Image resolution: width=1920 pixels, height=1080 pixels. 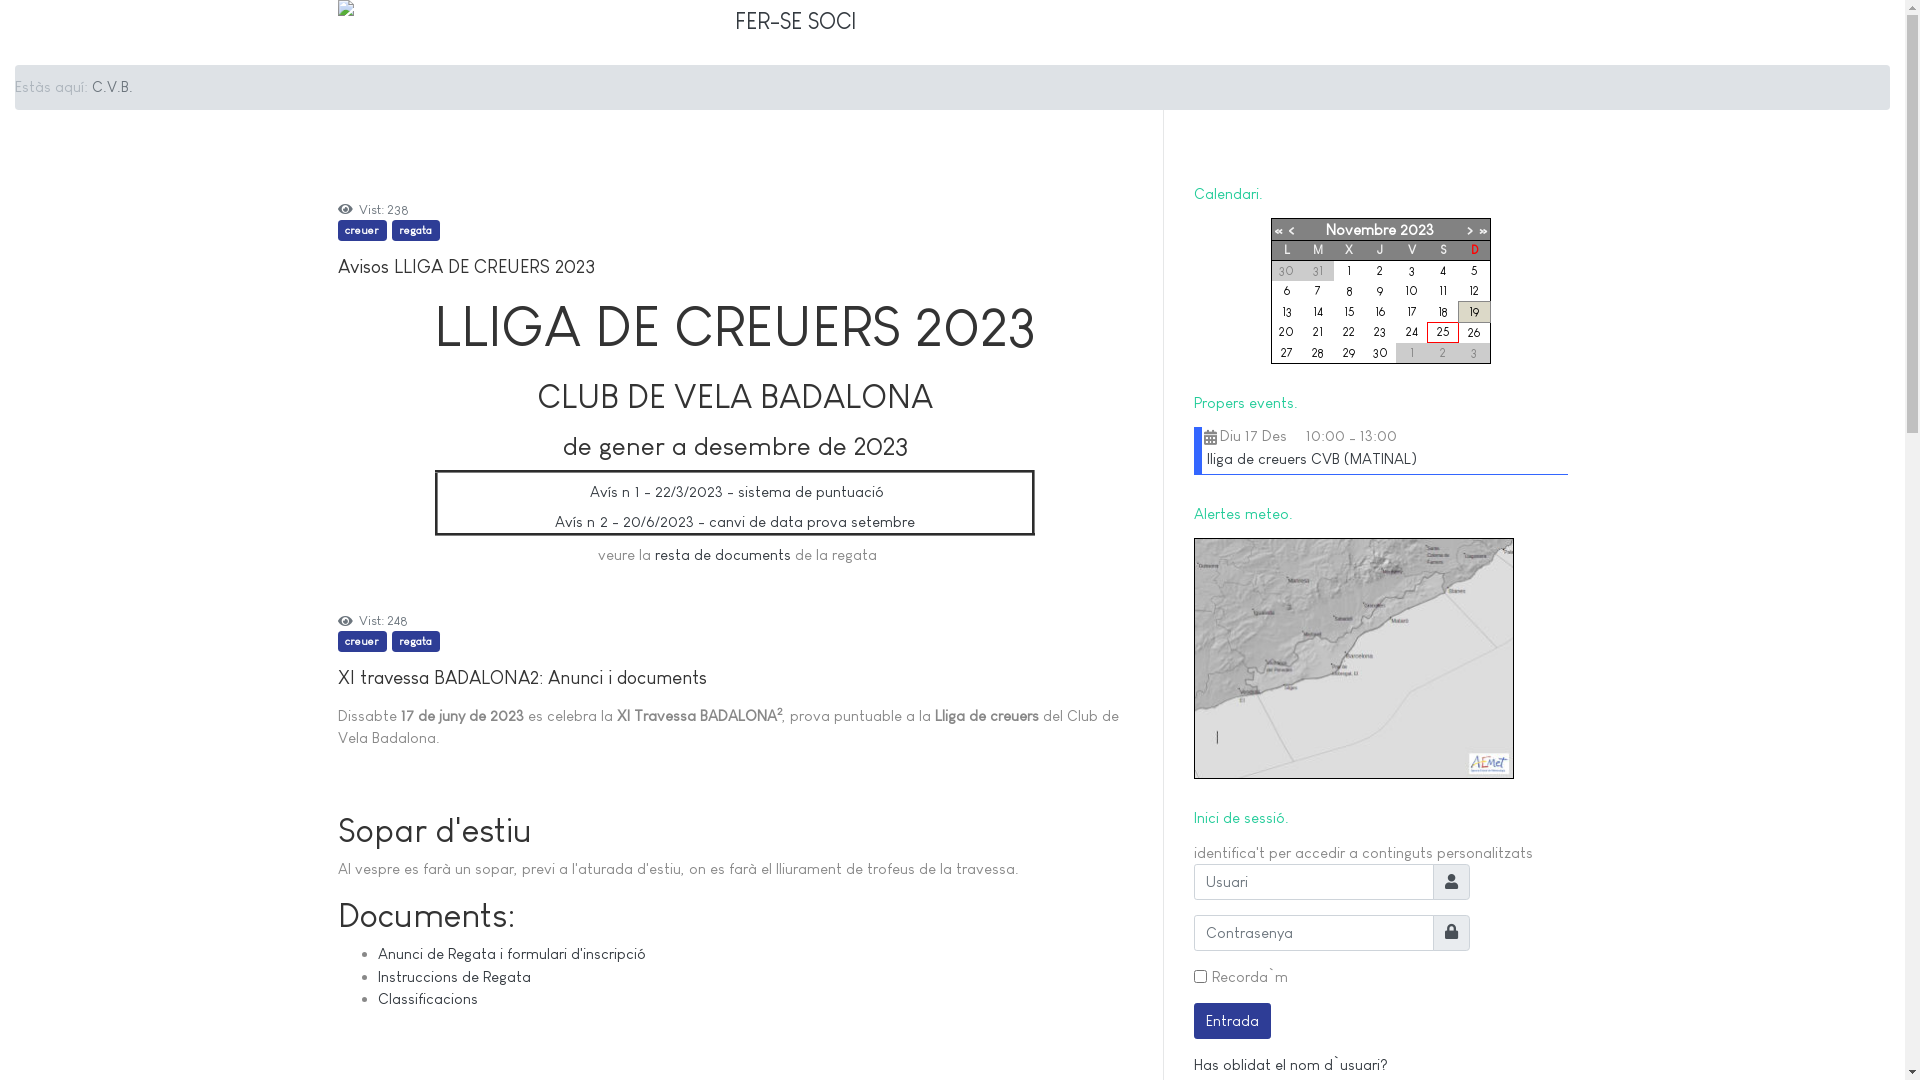 I want to click on Has oblidat el nom d`usuari?, so click(x=1291, y=1064).